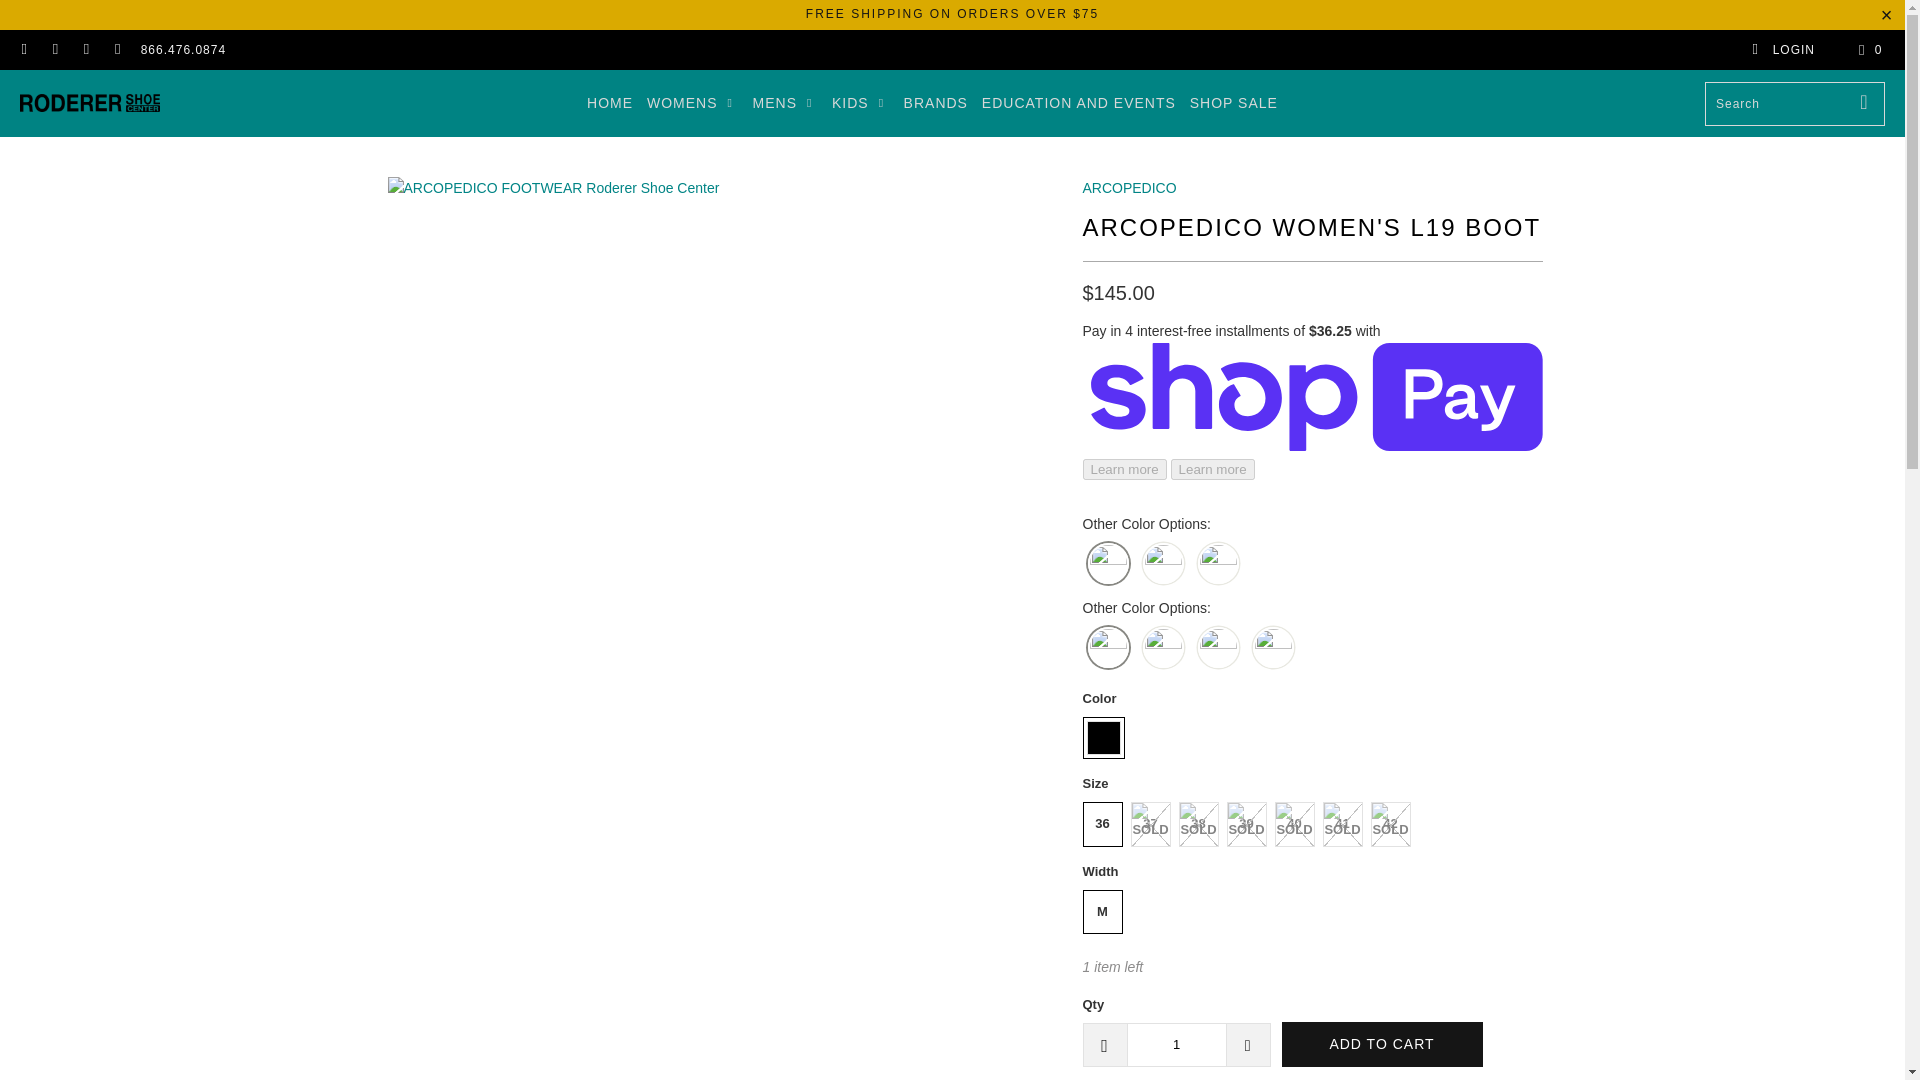 The height and width of the screenshot is (1080, 1920). I want to click on Roderer Shoe Center, so click(89, 103).